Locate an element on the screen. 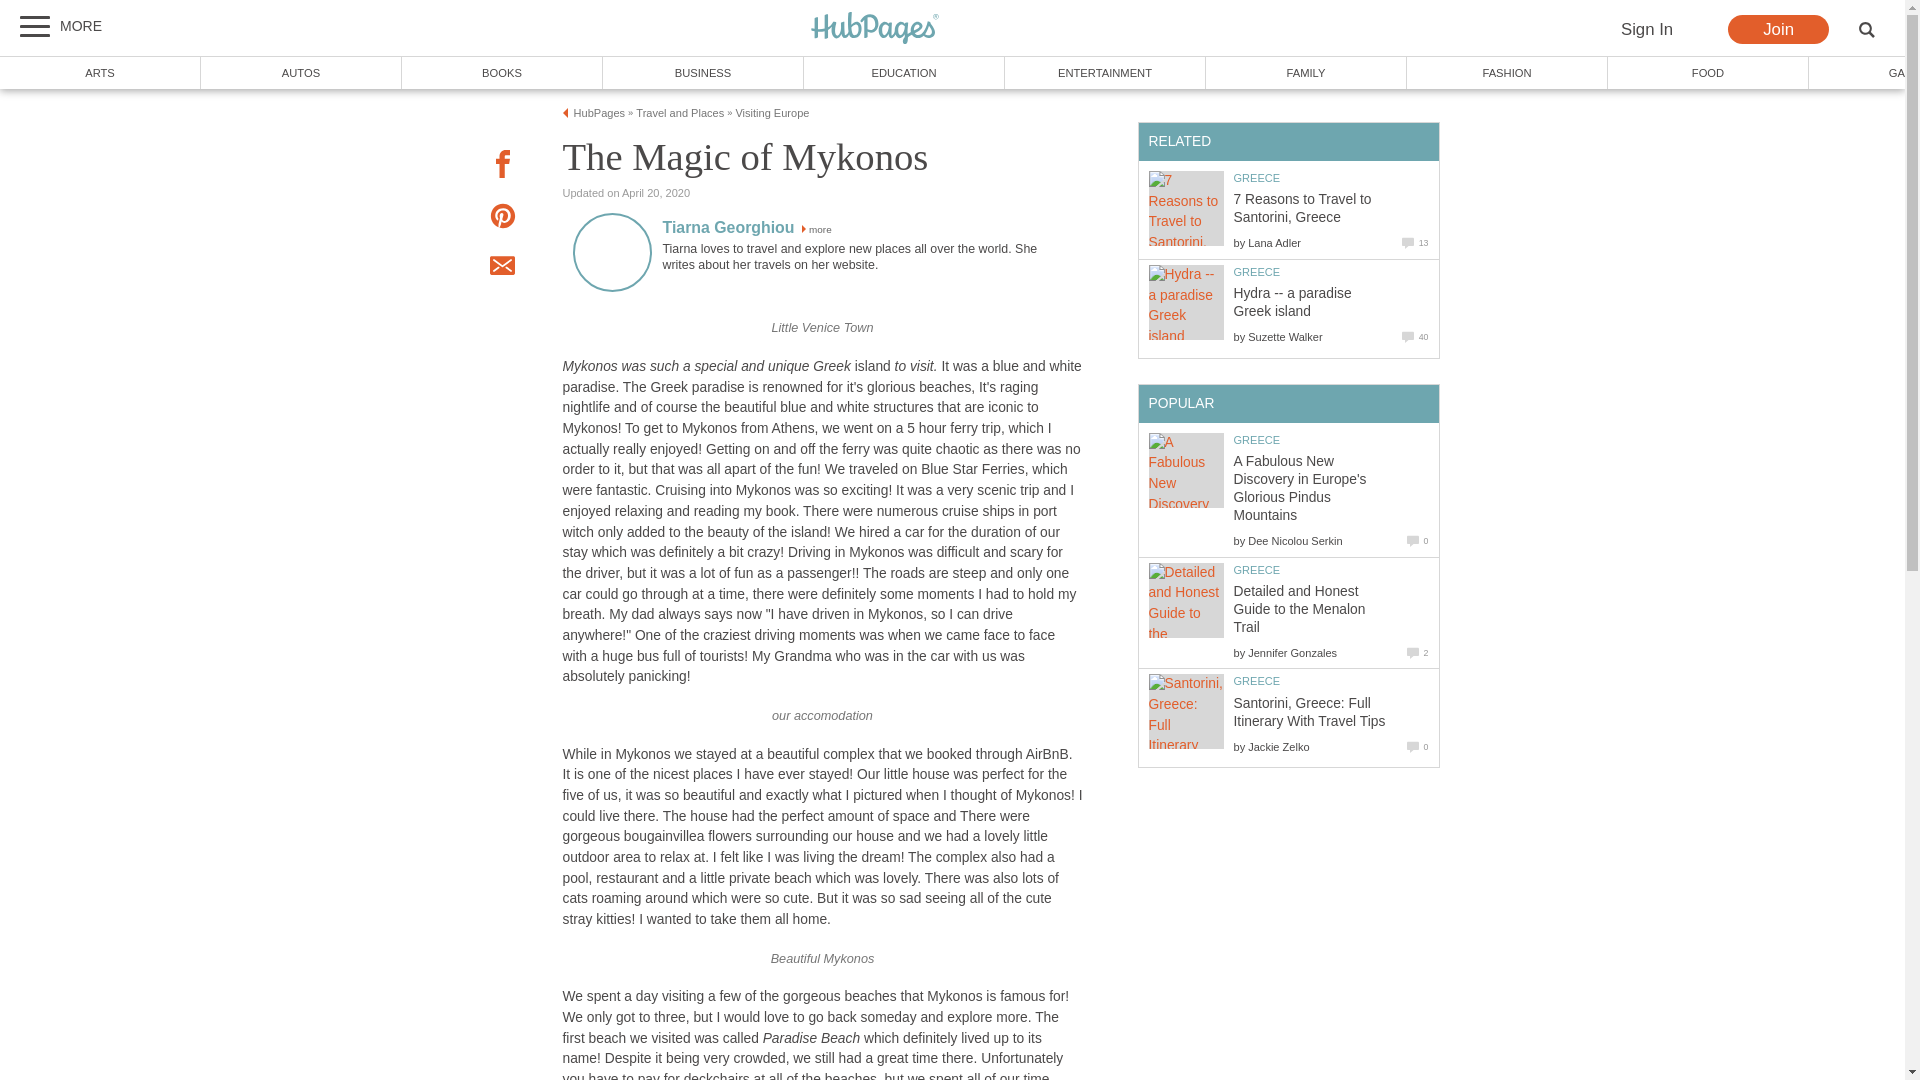 Image resolution: width=1920 pixels, height=1080 pixels. BUSINESS is located at coordinates (703, 72).